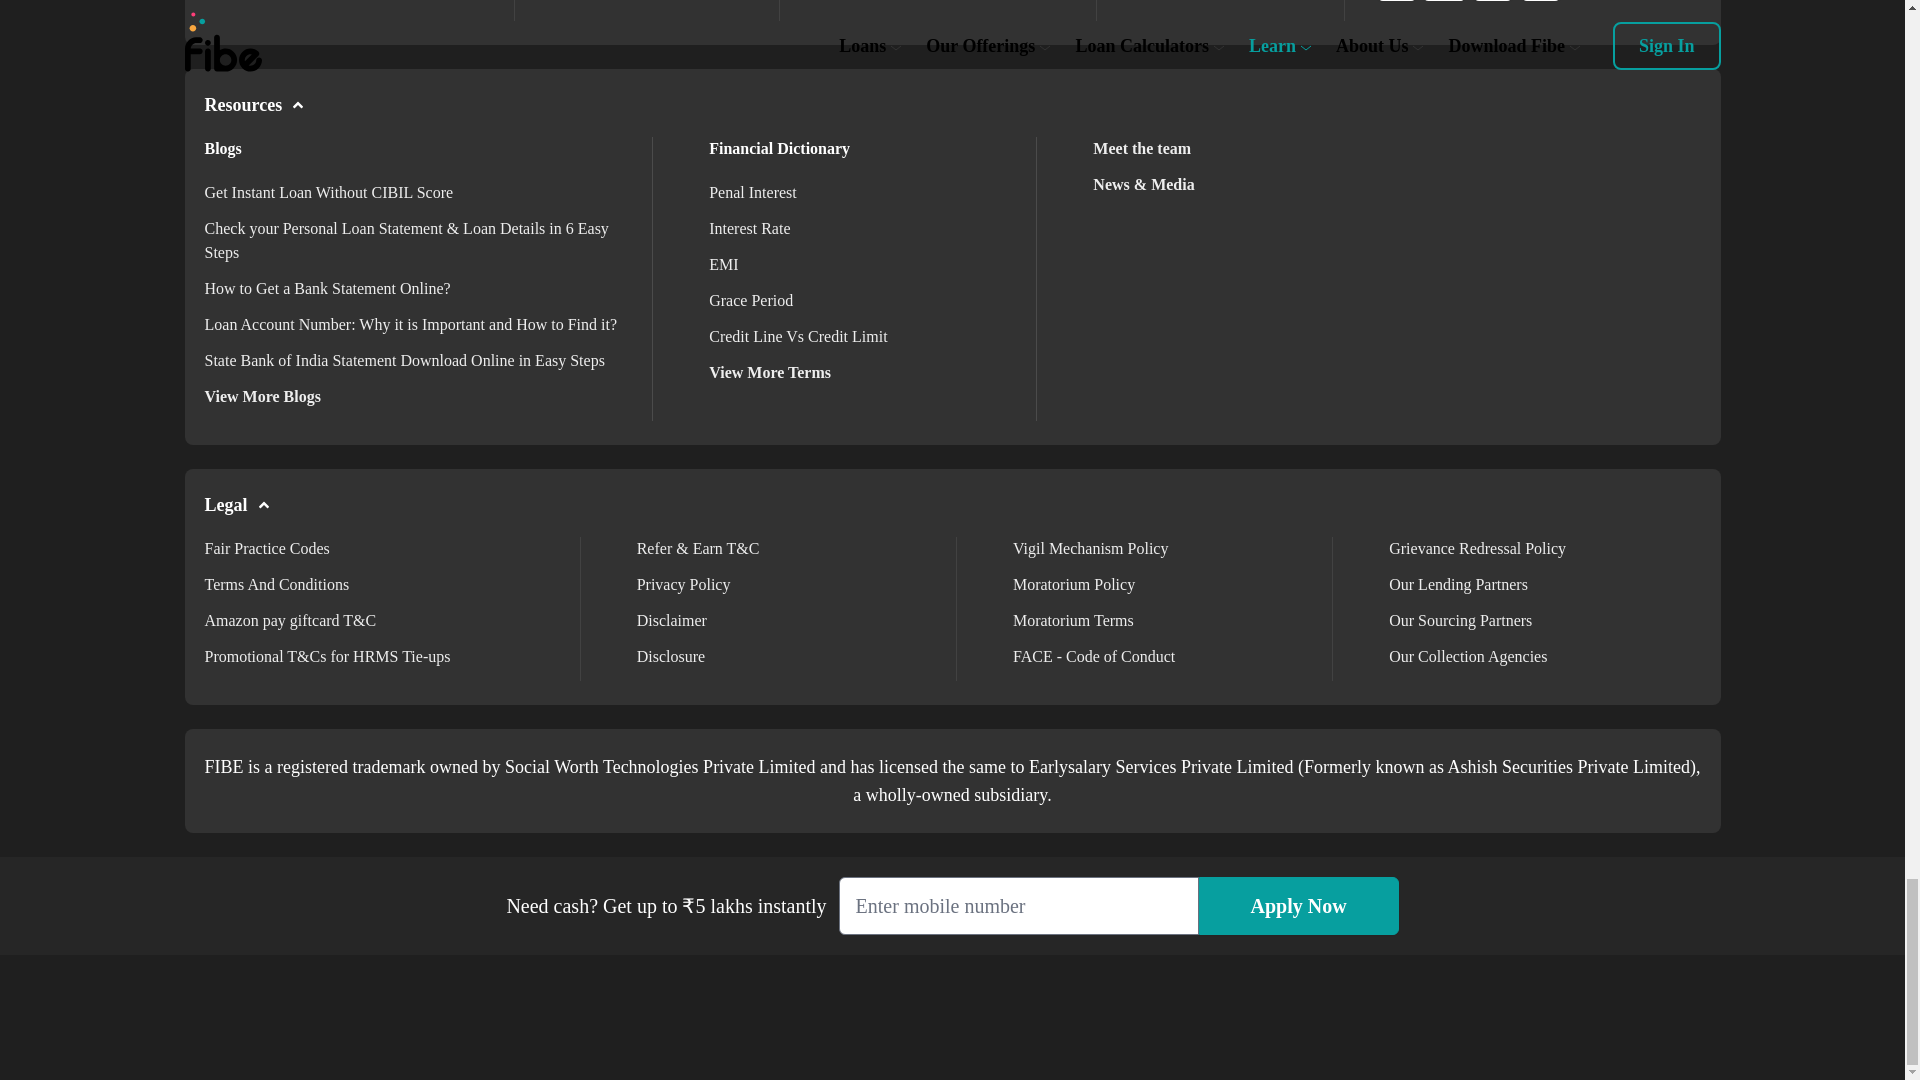  What do you see at coordinates (684, 584) in the screenshot?
I see `Privacy Policy` at bounding box center [684, 584].